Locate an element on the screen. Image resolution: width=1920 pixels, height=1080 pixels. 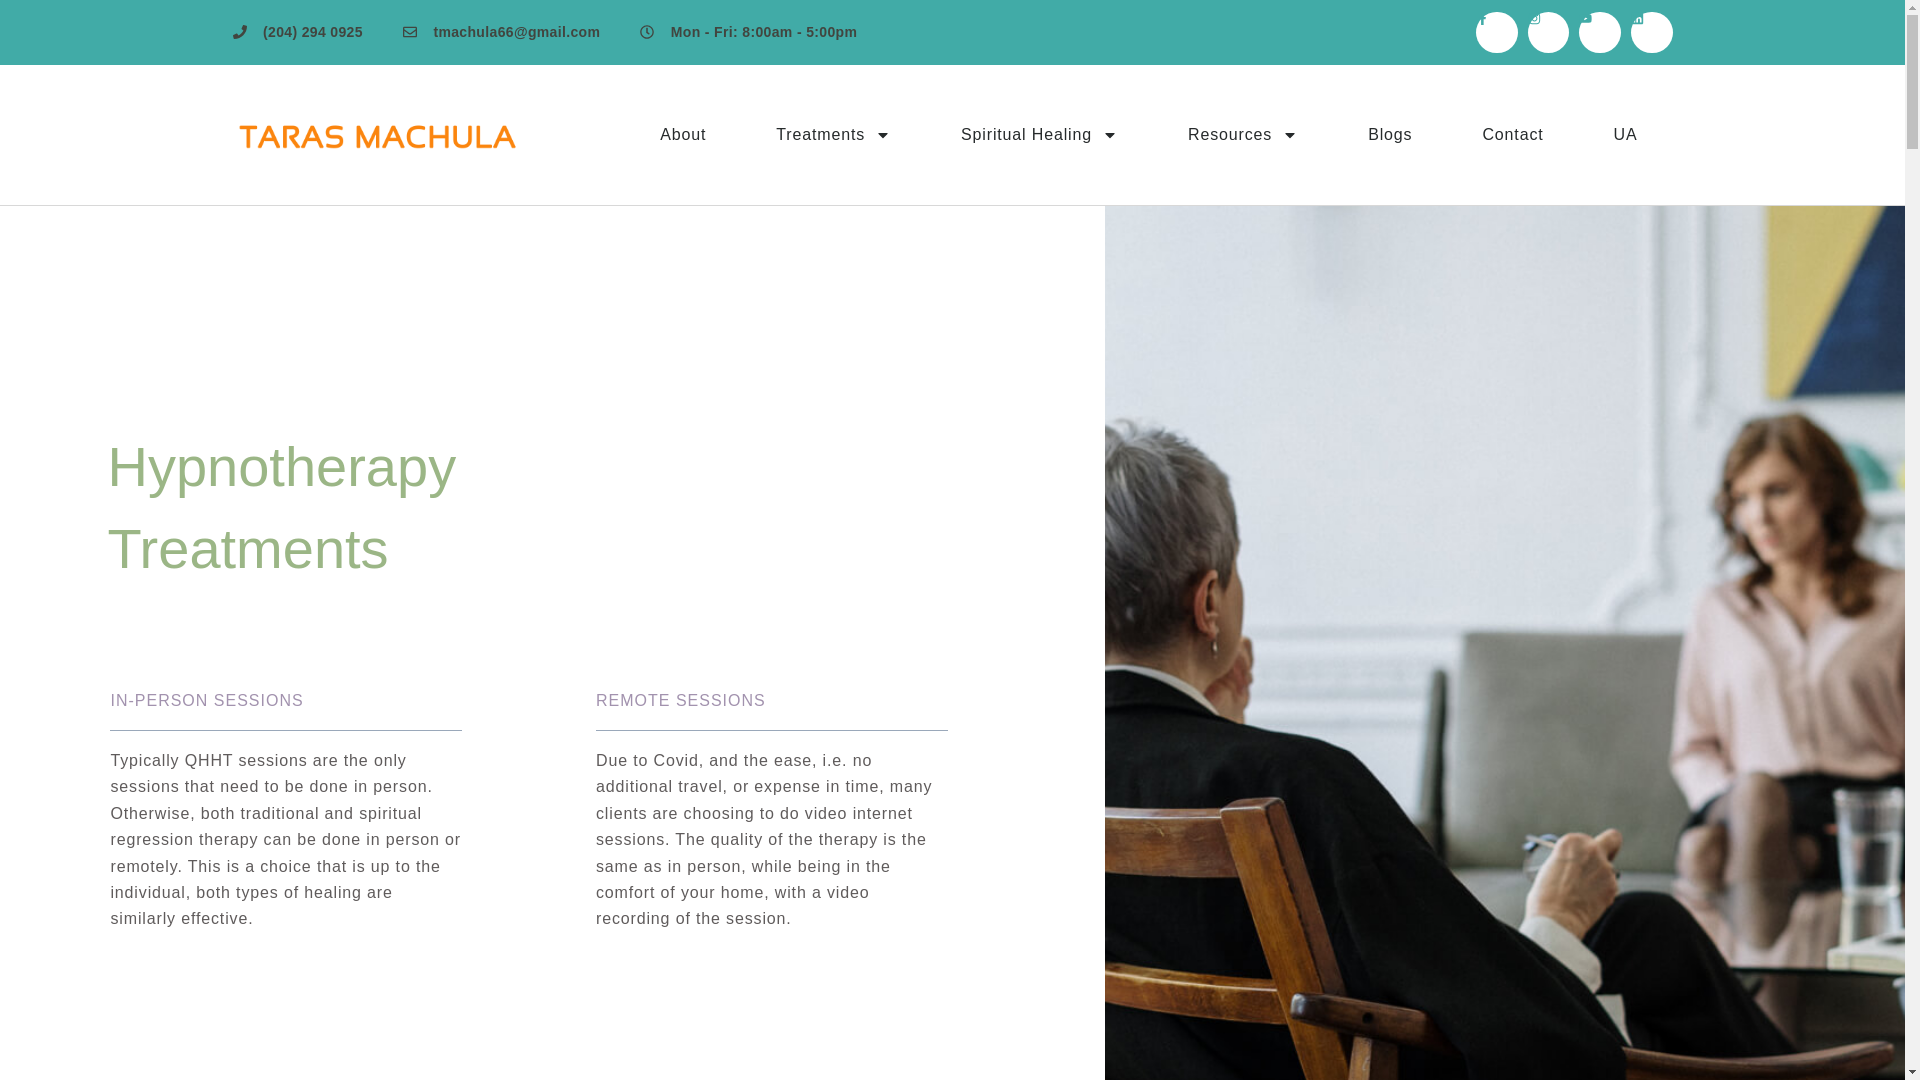
Spiritual Healing is located at coordinates (1039, 134).